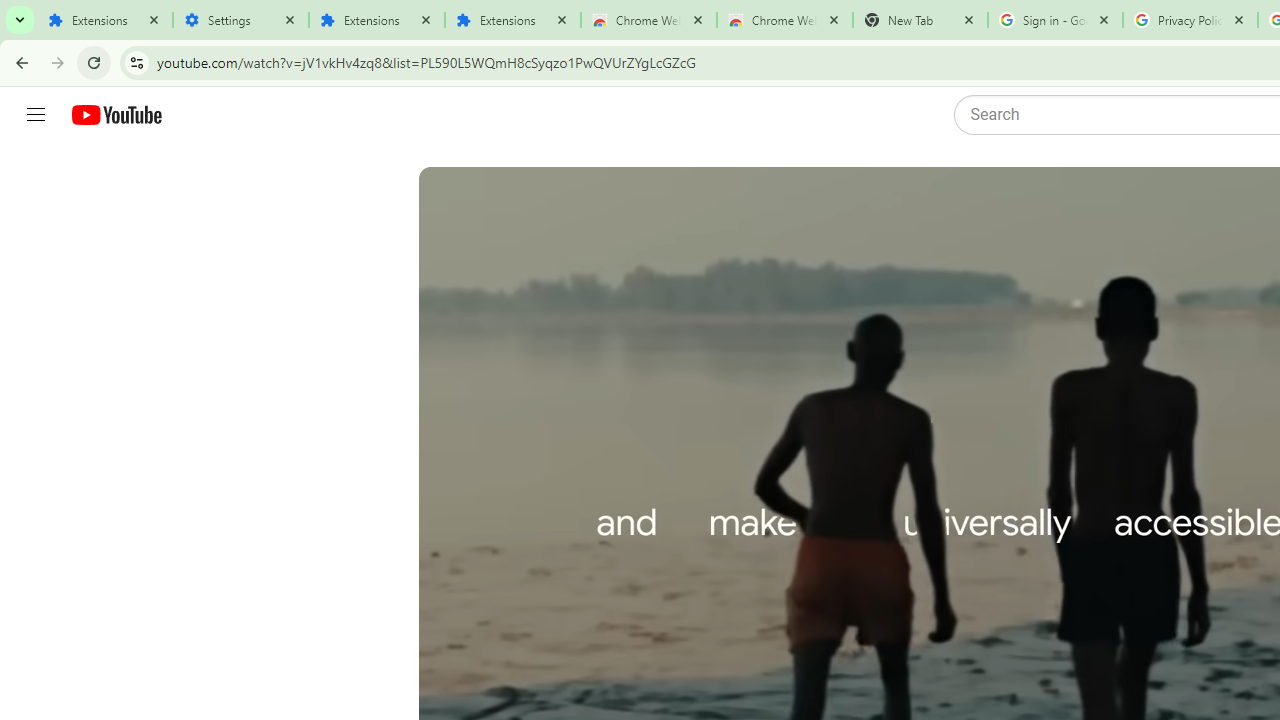 Image resolution: width=1280 pixels, height=720 pixels. What do you see at coordinates (784, 20) in the screenshot?
I see `Chrome Web Store - Themes` at bounding box center [784, 20].